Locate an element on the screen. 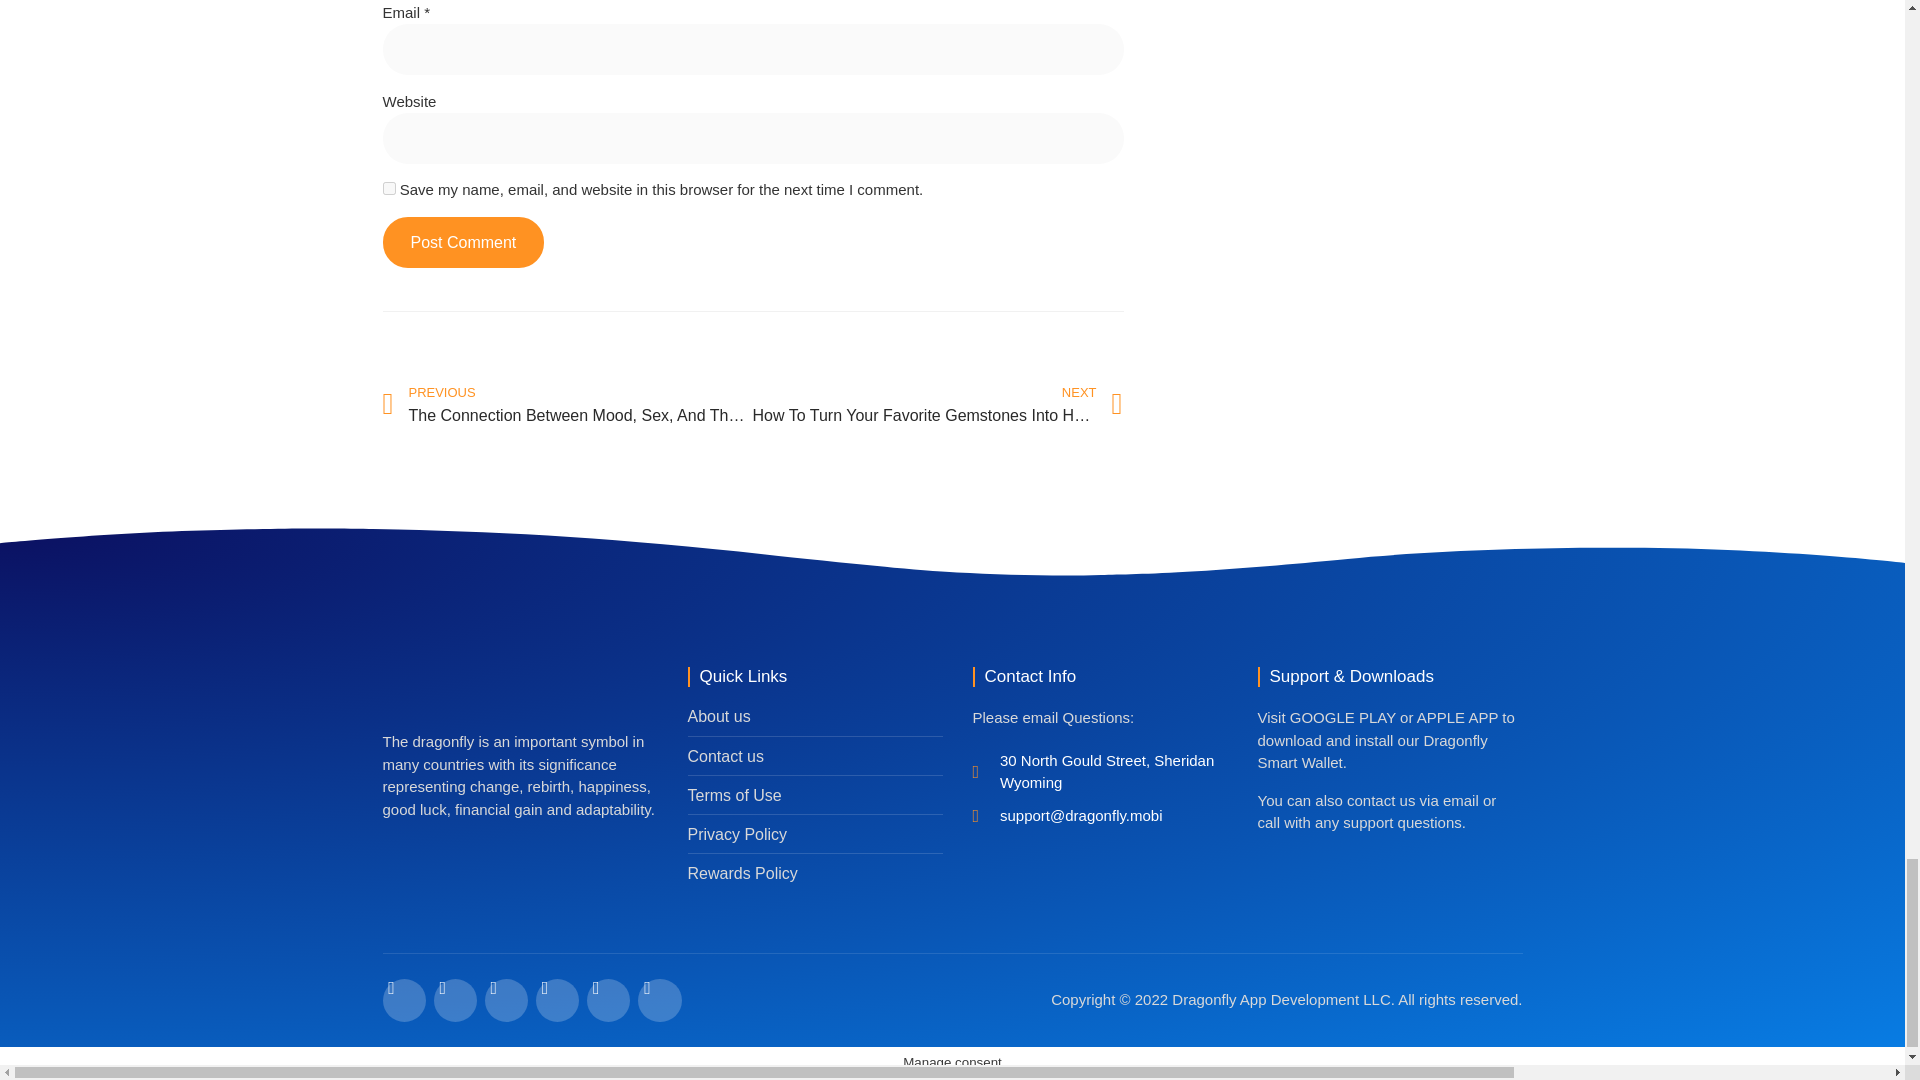  Post Comment is located at coordinates (462, 242).